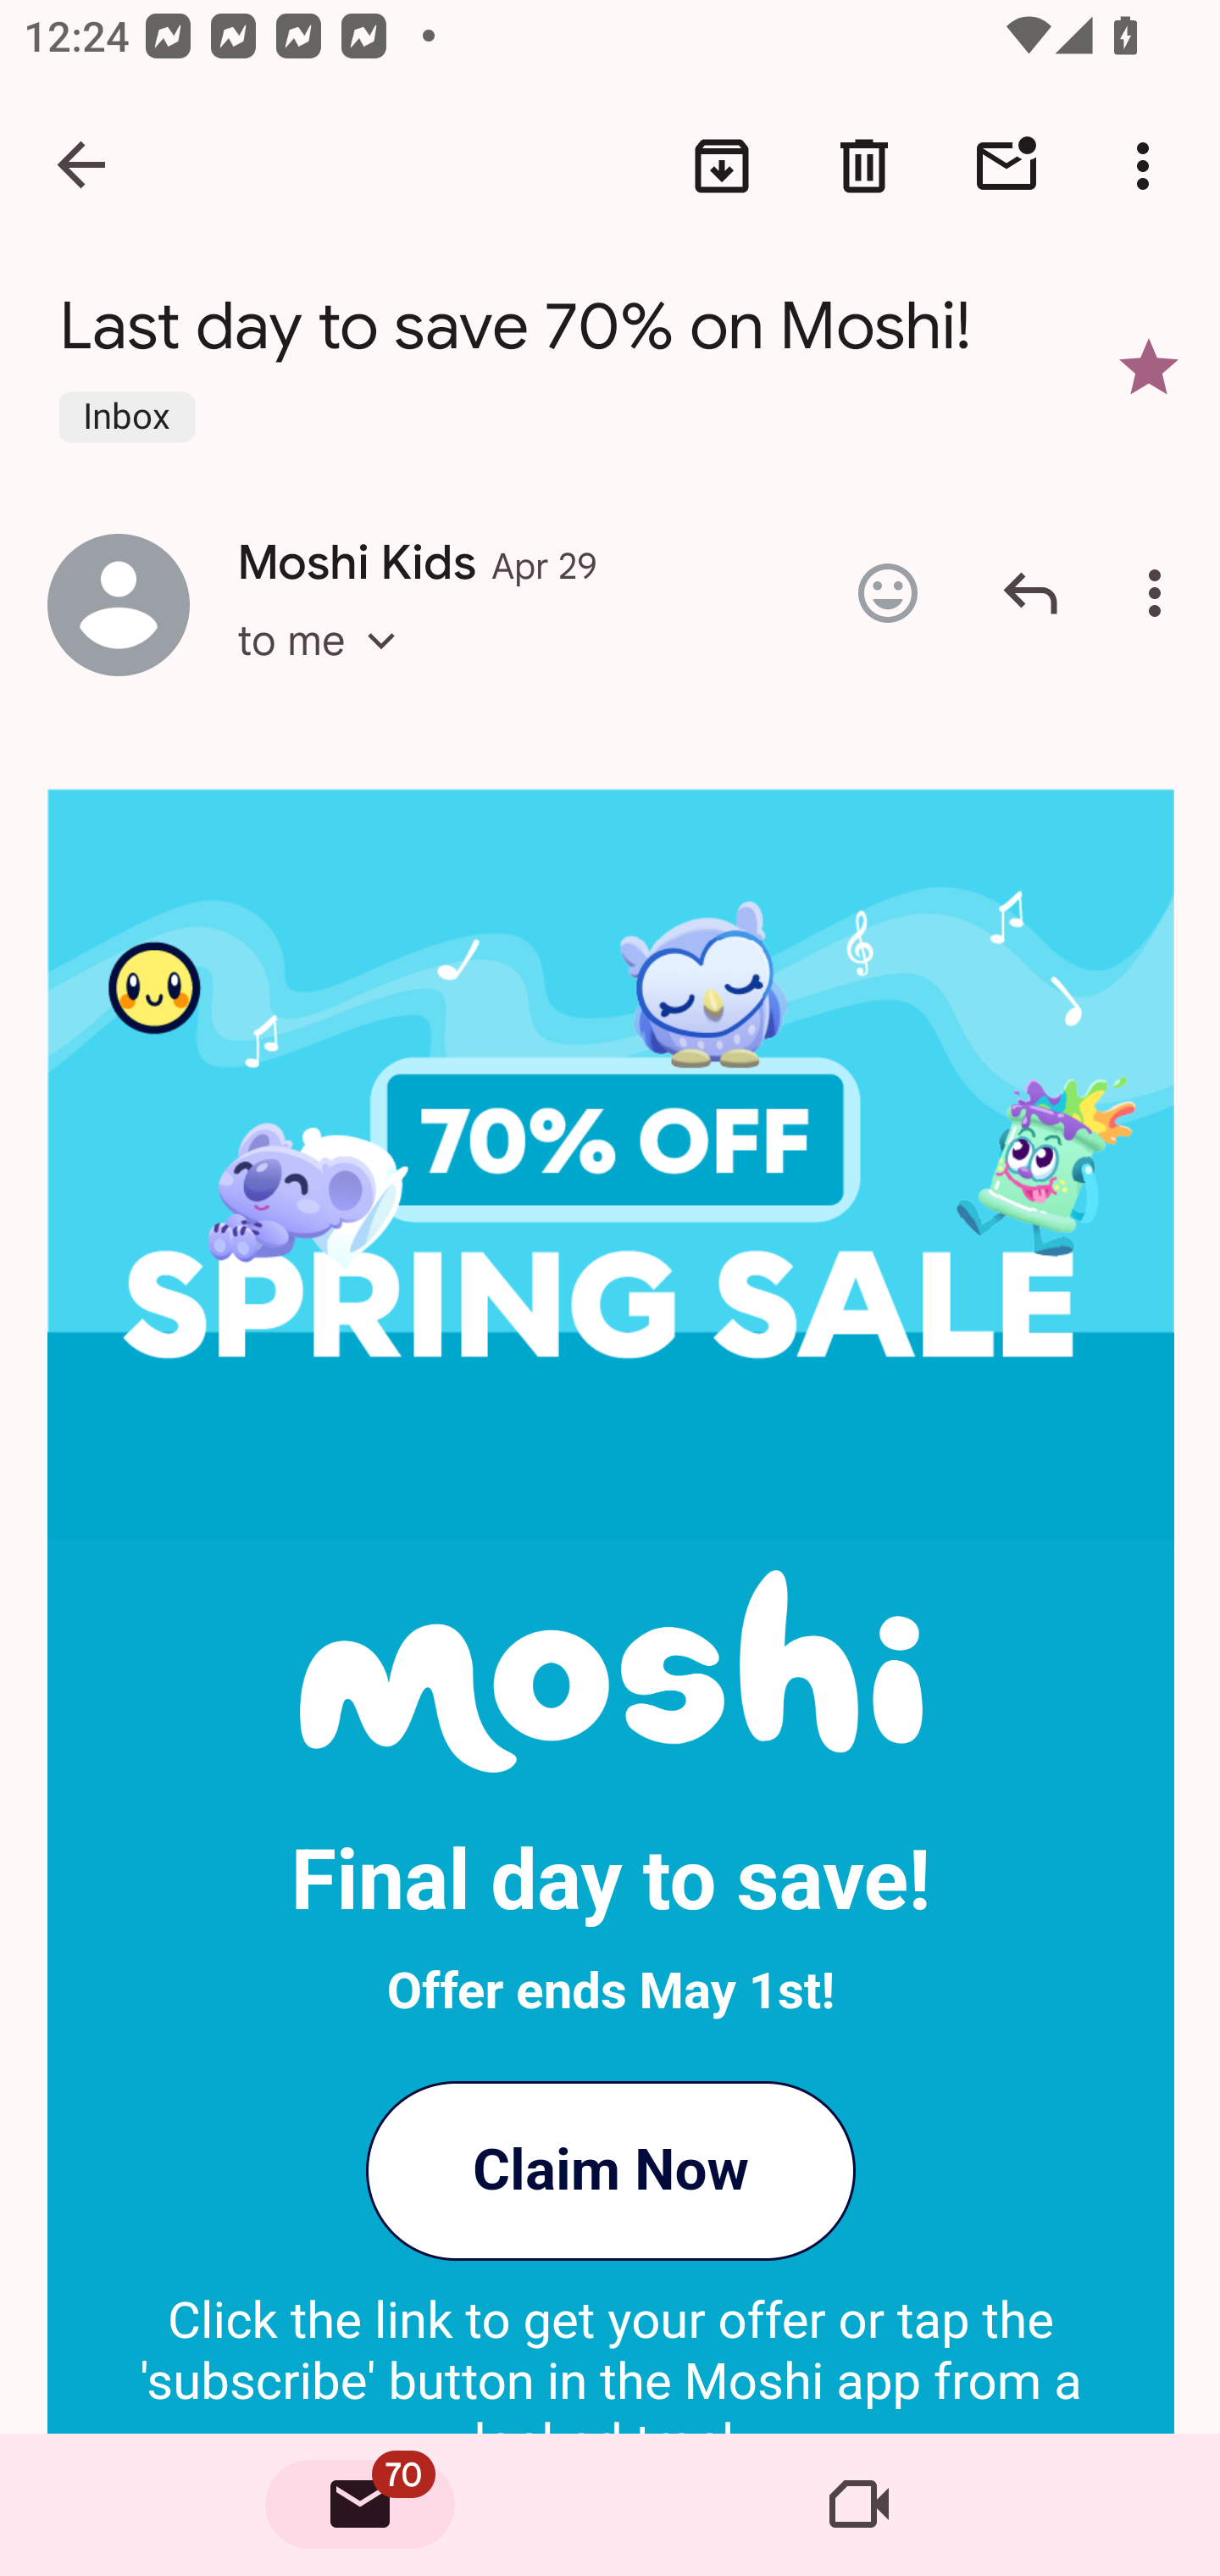  I want to click on Meet, so click(859, 2505).